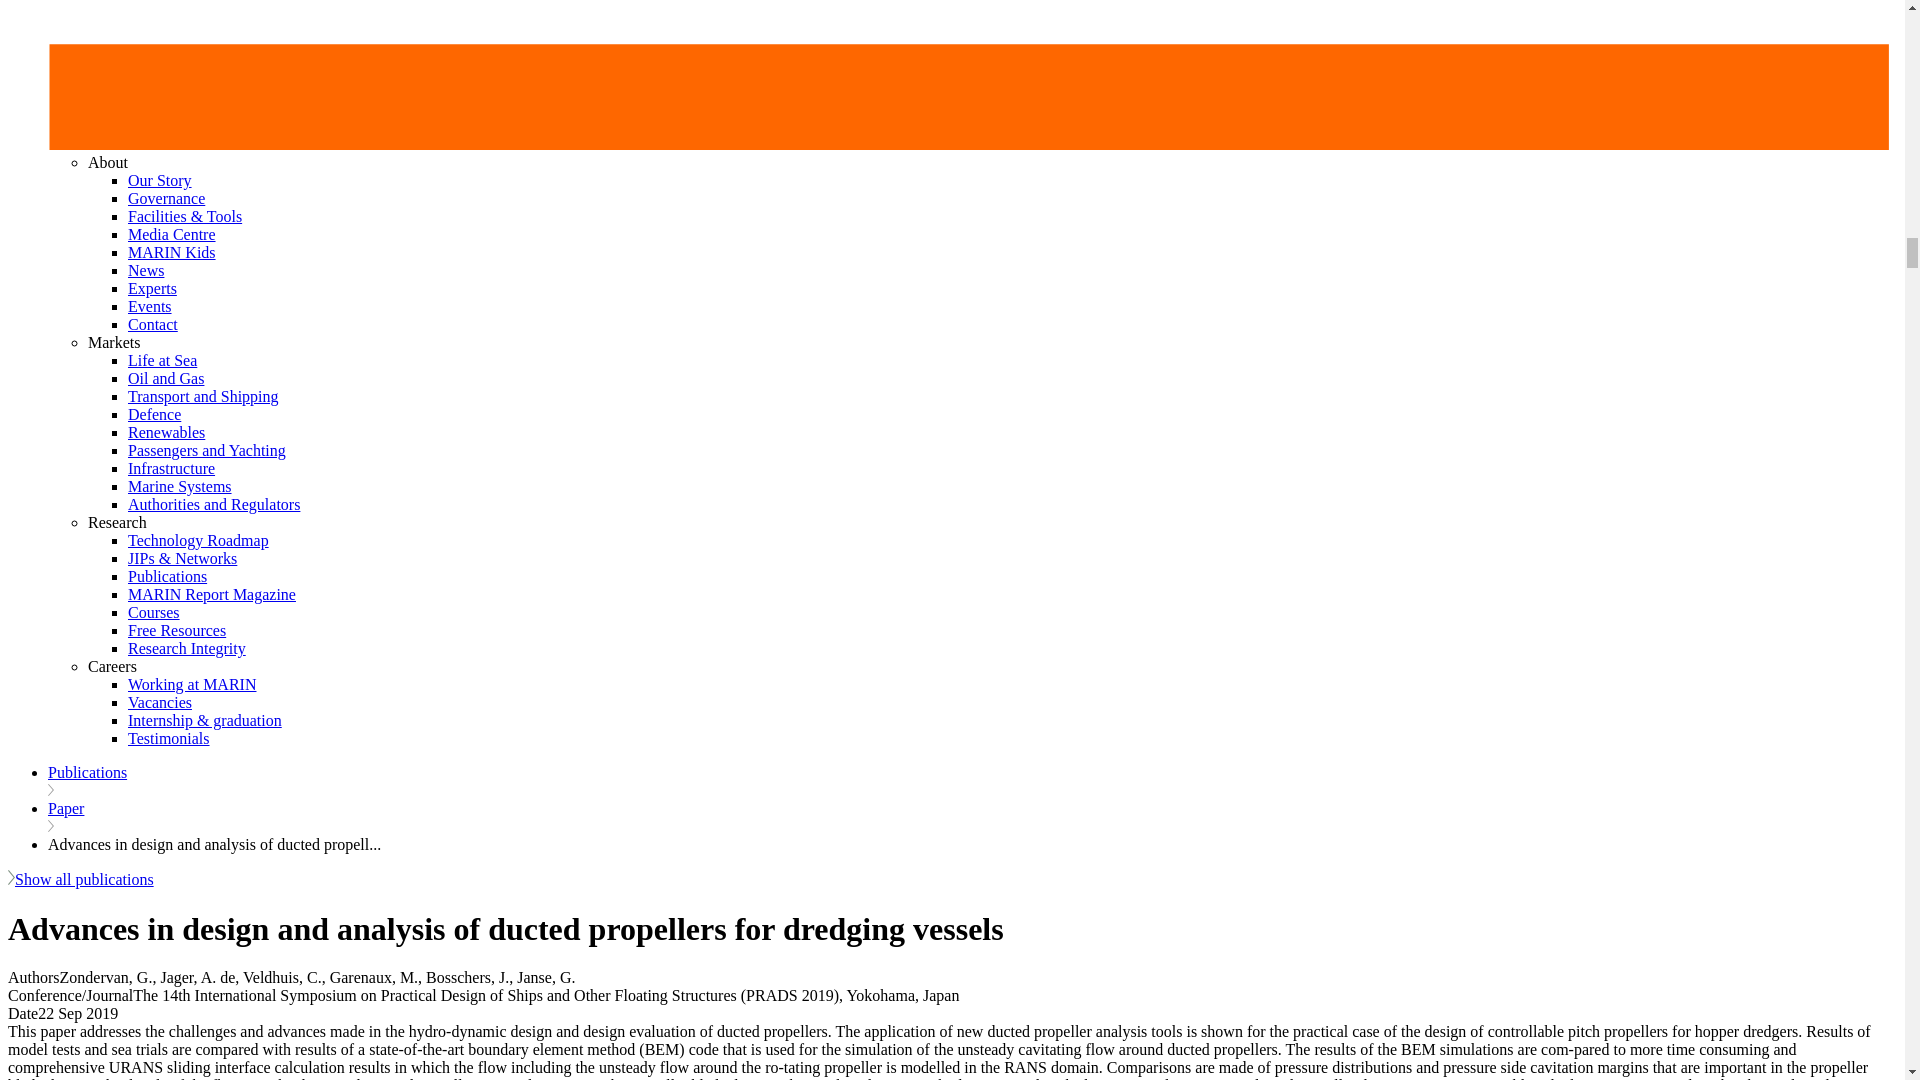 The width and height of the screenshot is (1920, 1080). Describe the element at coordinates (150, 306) in the screenshot. I see `Events` at that location.